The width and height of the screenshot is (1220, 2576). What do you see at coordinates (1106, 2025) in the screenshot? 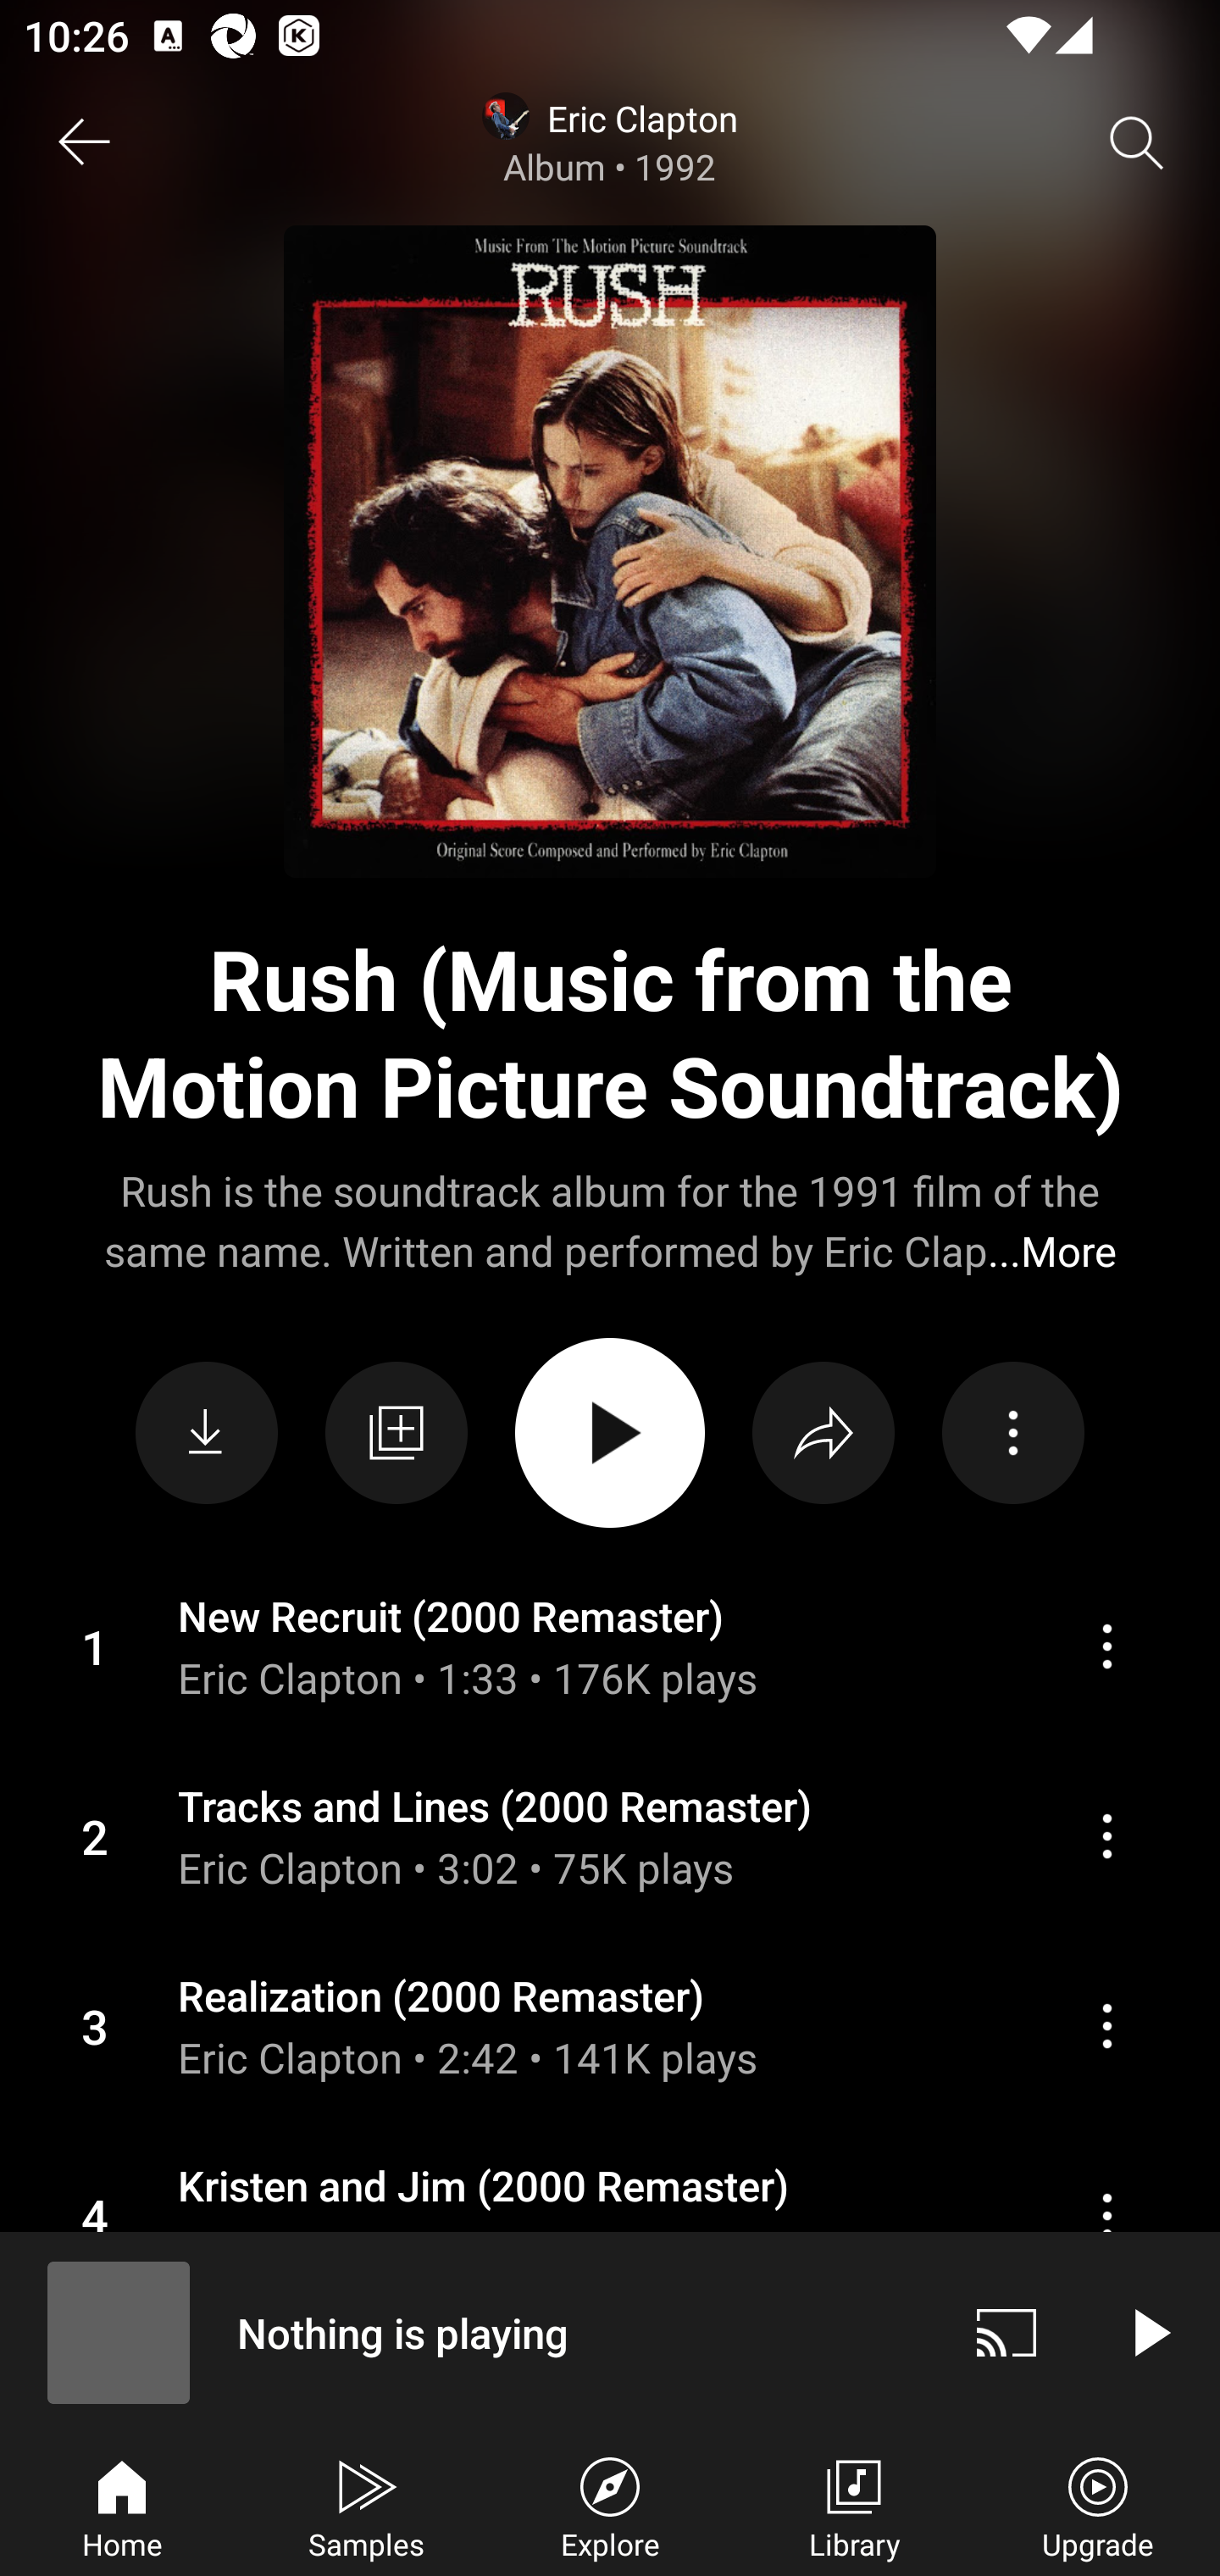
I see `Action menu` at bounding box center [1106, 2025].